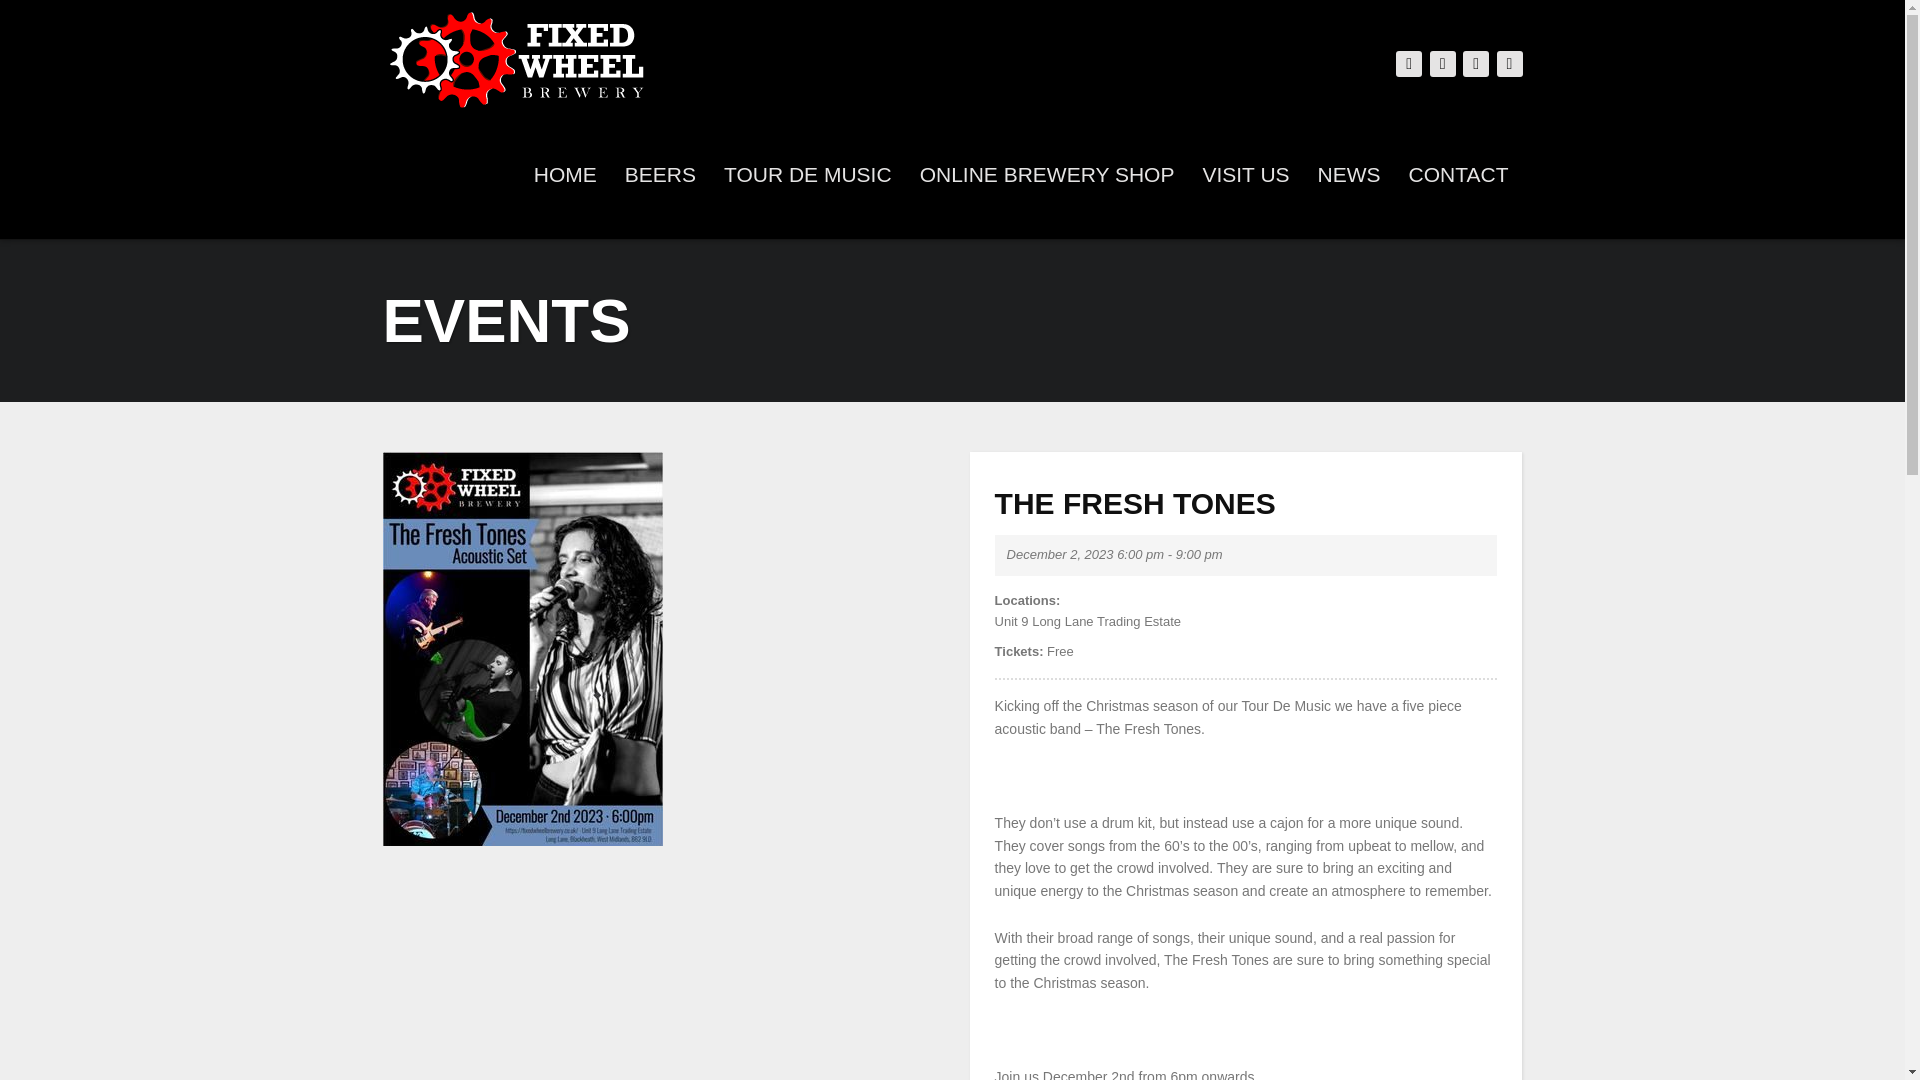 Image resolution: width=1920 pixels, height=1080 pixels. What do you see at coordinates (1114, 554) in the screenshot?
I see `December 2, 2023 6:00 pm - 9:00 pm` at bounding box center [1114, 554].